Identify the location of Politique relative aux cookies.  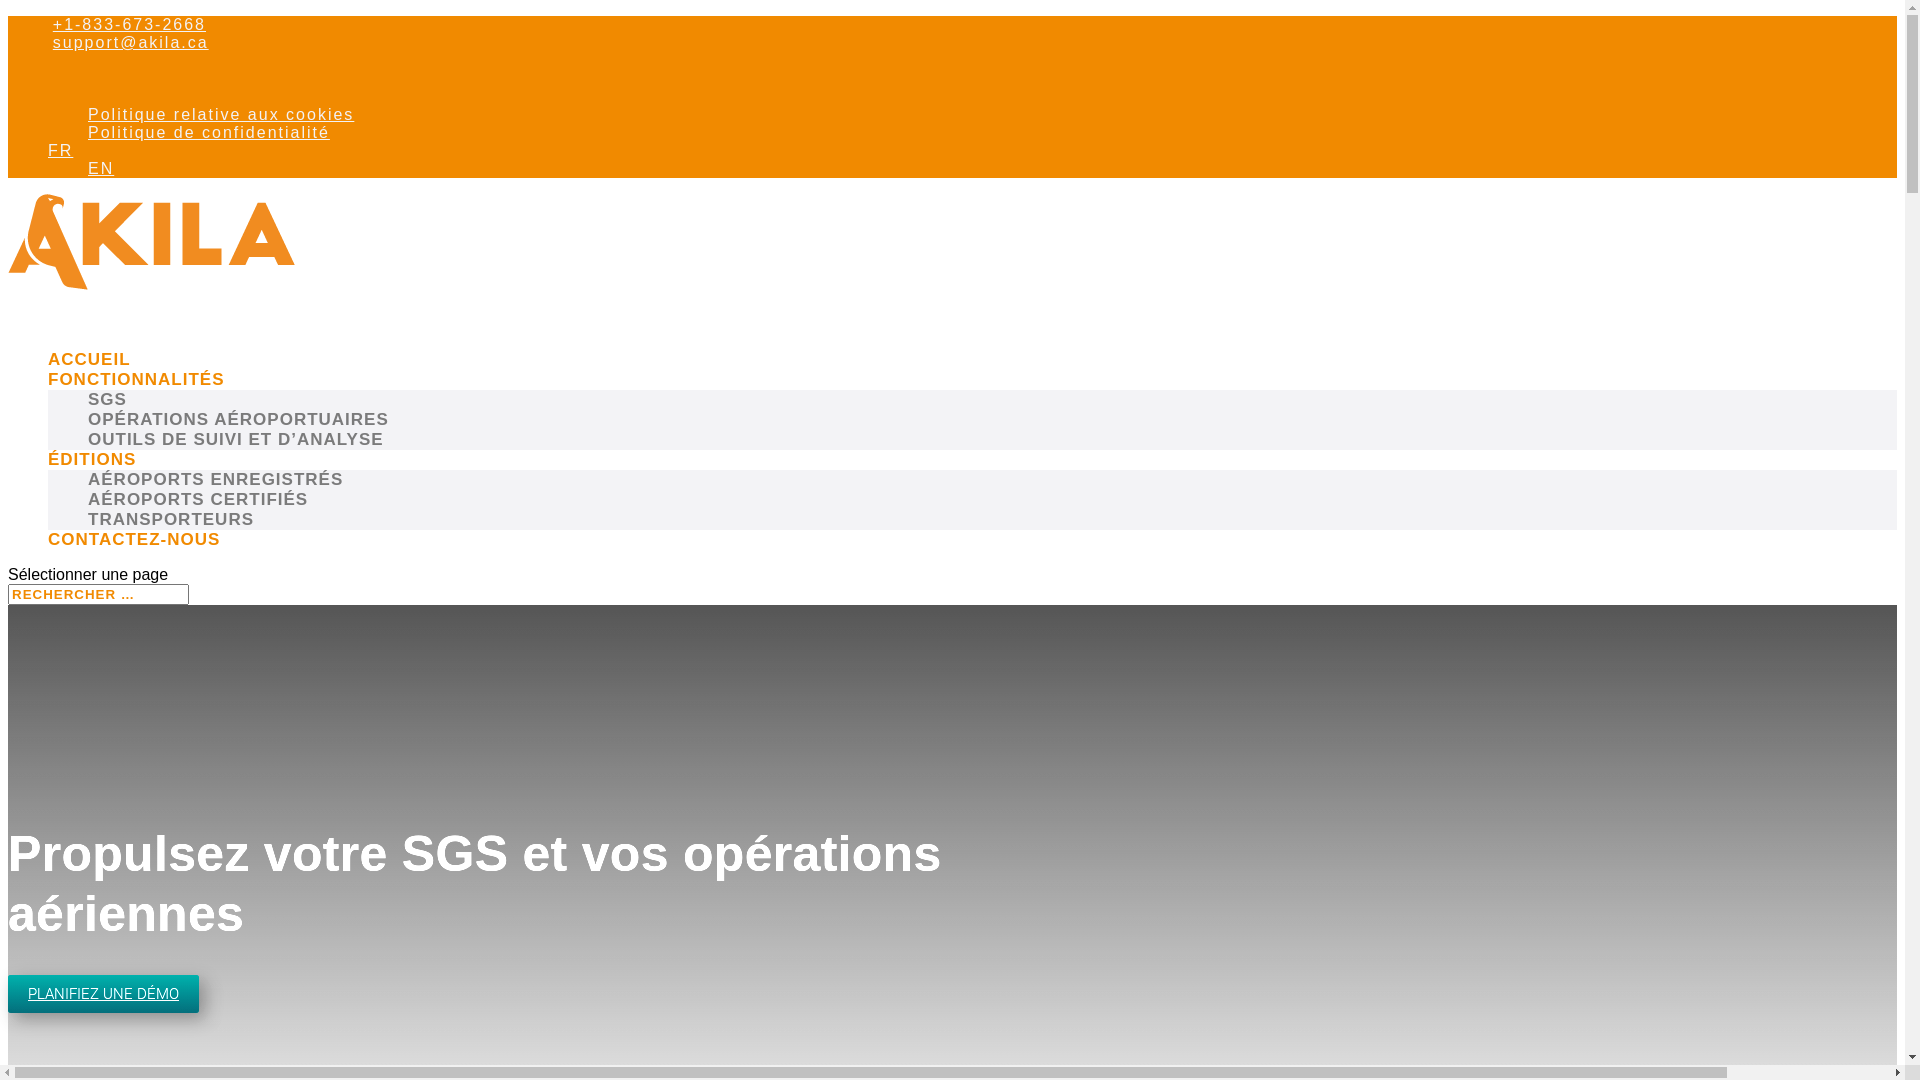
(221, 114).